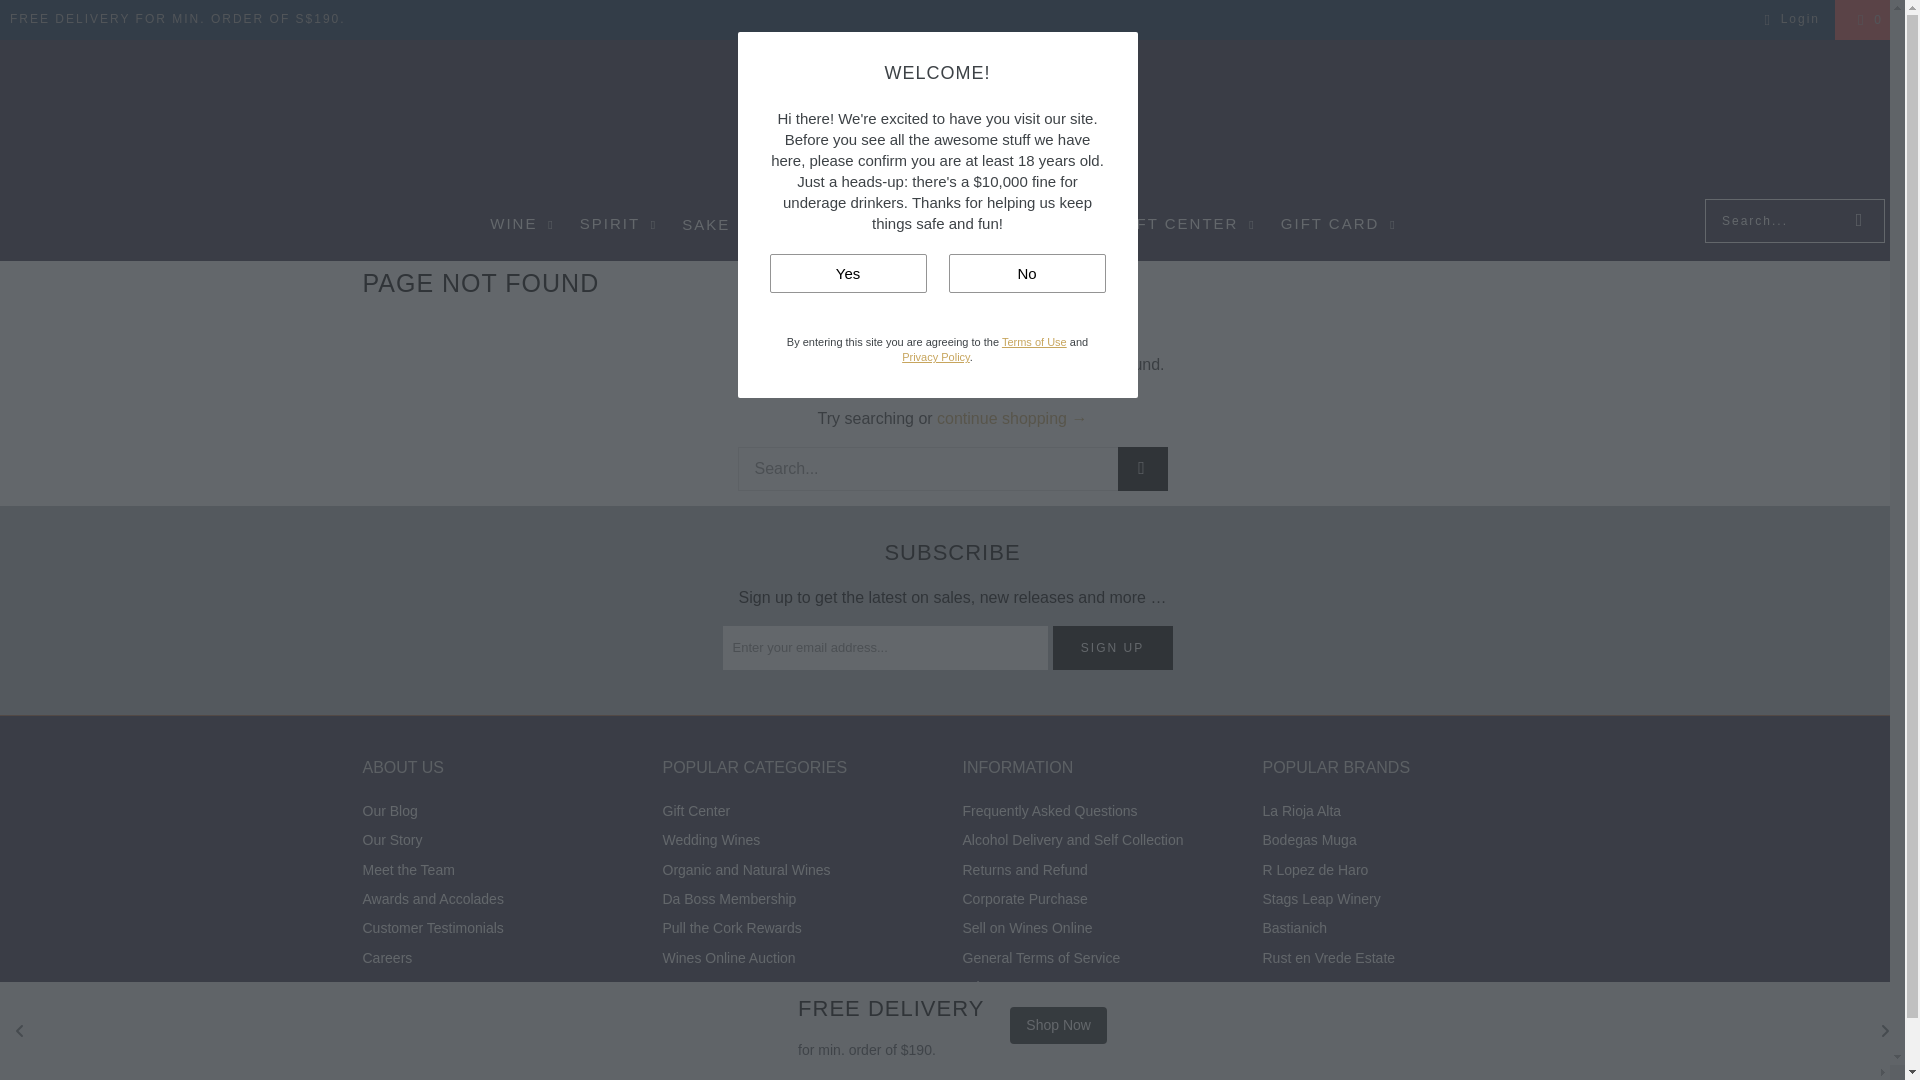  Describe the element at coordinates (848, 272) in the screenshot. I see `Yes` at that location.